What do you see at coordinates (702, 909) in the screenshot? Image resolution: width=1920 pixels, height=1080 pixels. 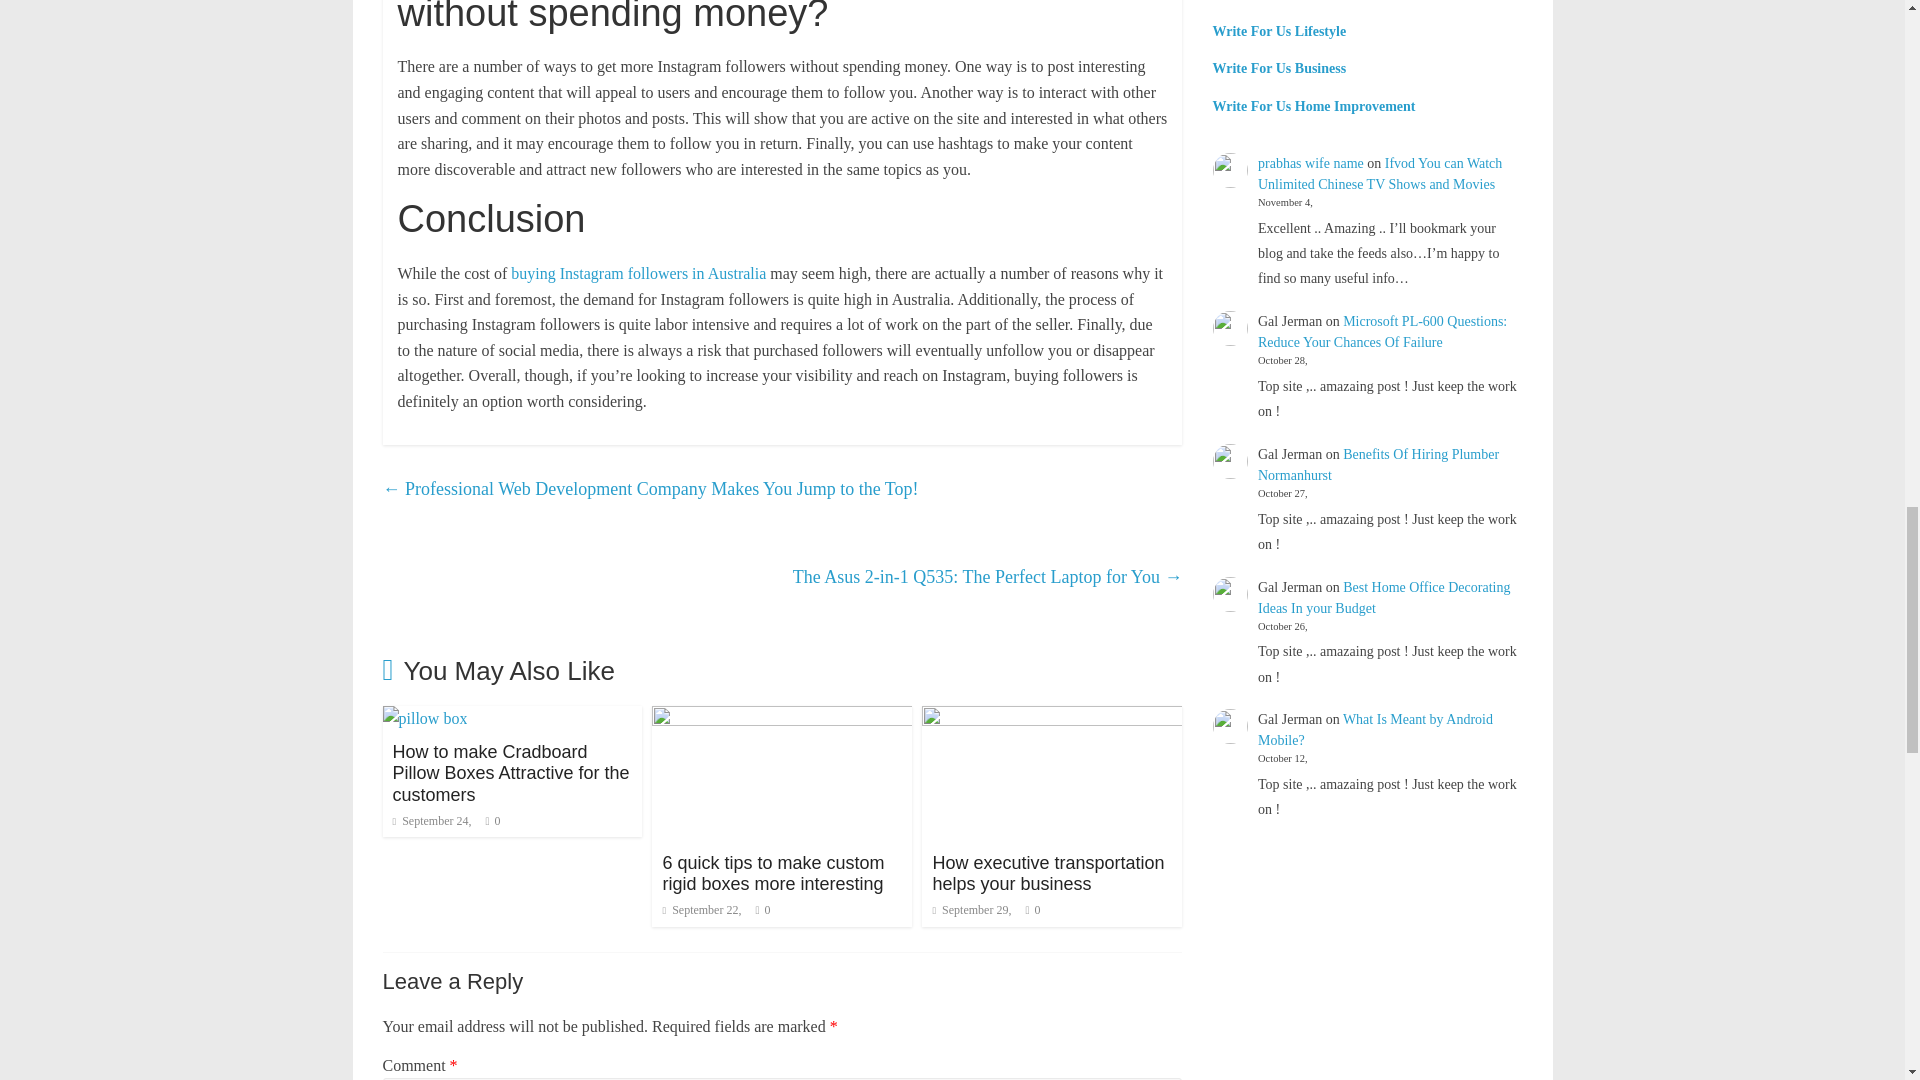 I see `September 22,` at bounding box center [702, 909].